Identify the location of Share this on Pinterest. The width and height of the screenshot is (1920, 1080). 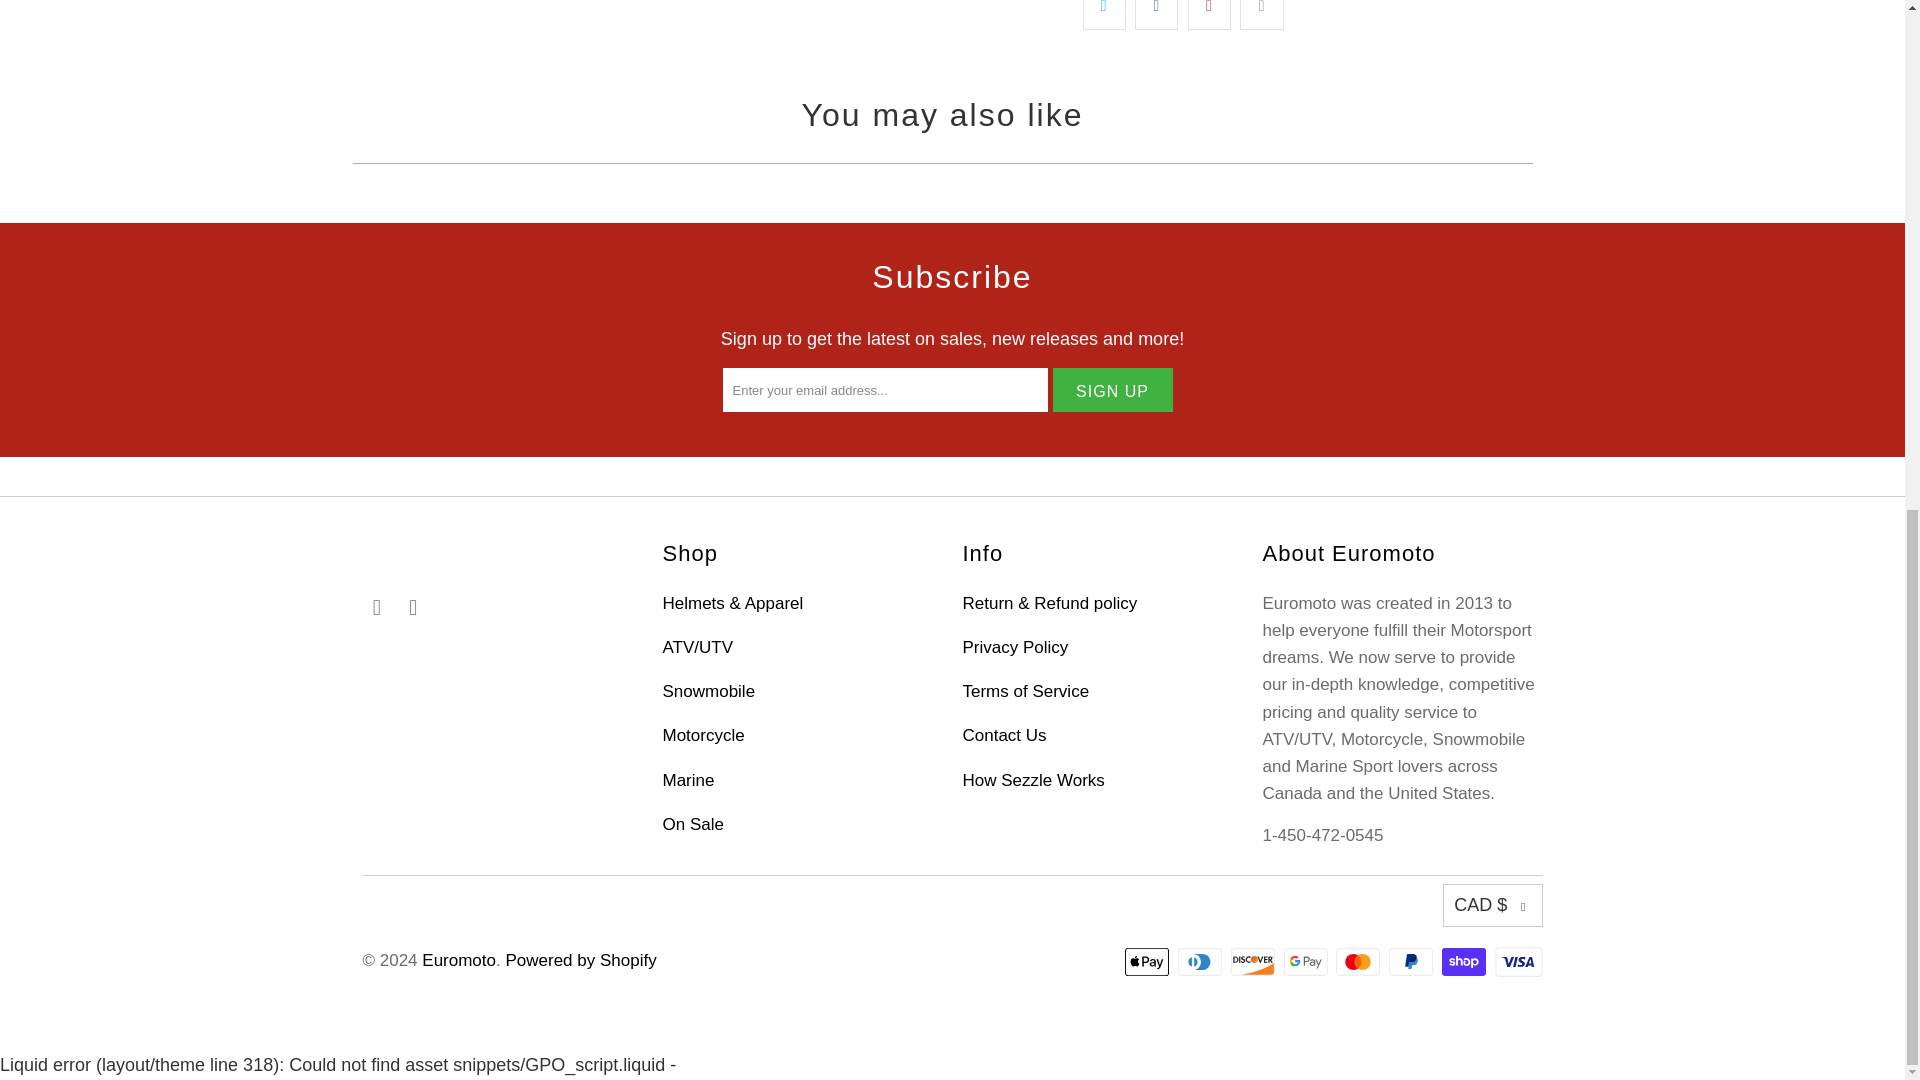
(1209, 15).